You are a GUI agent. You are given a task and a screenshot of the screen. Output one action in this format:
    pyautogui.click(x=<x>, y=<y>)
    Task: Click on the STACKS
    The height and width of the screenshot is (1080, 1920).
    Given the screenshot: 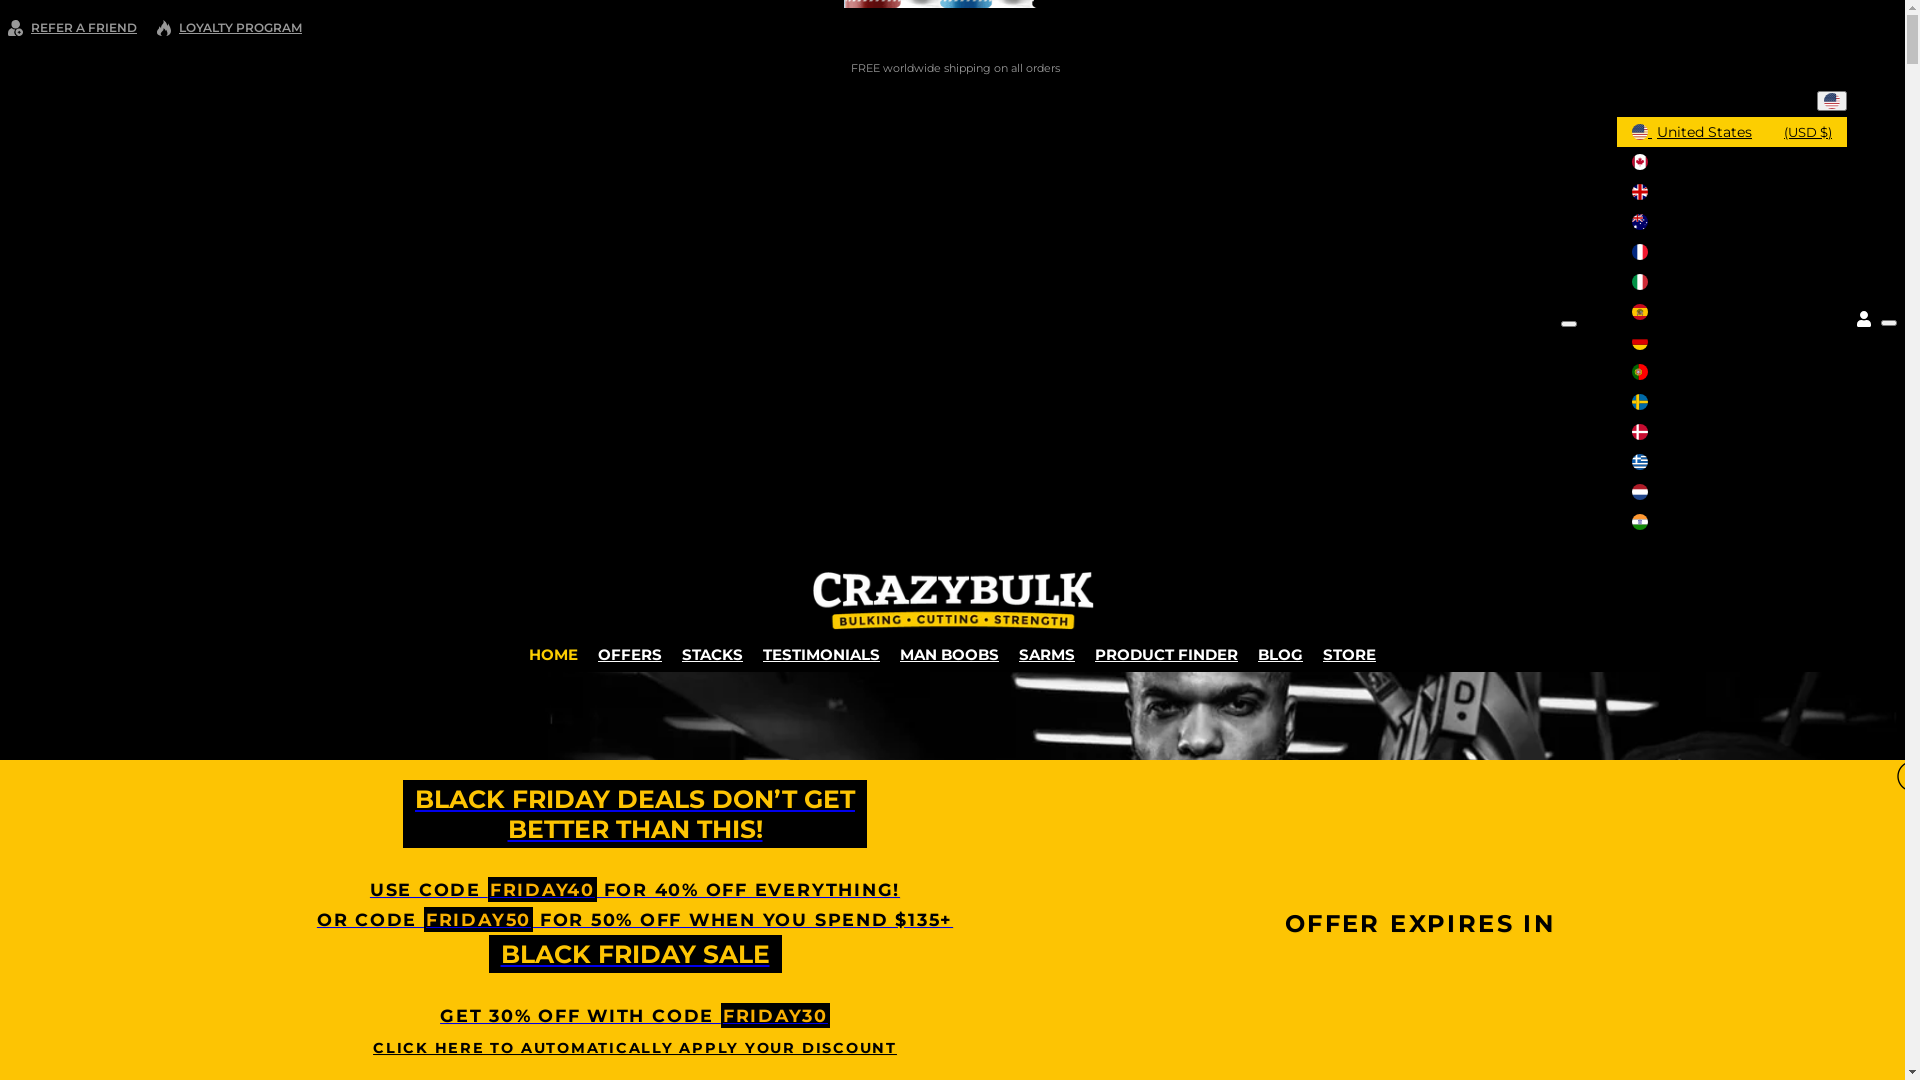 What is the action you would take?
    pyautogui.click(x=712, y=654)
    